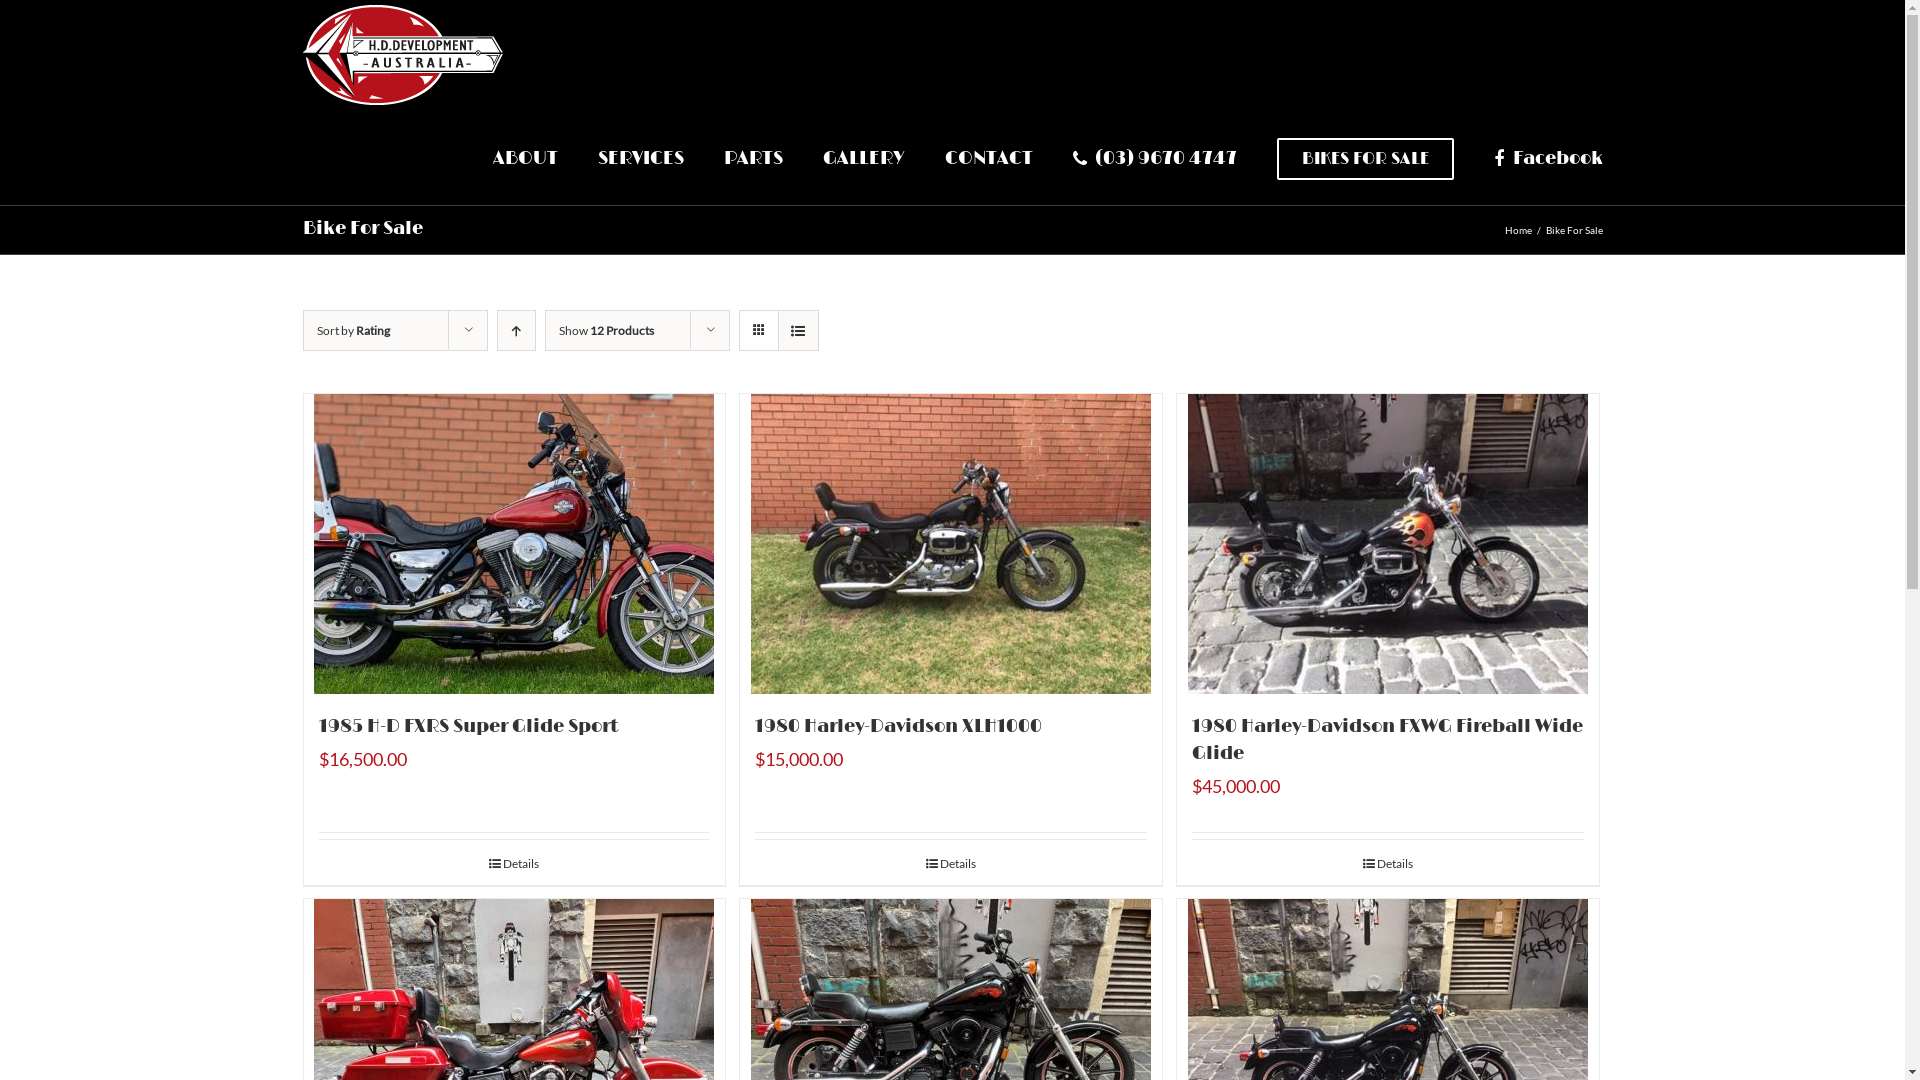 This screenshot has height=1080, width=1920. What do you see at coordinates (526, 158) in the screenshot?
I see `ABOUT` at bounding box center [526, 158].